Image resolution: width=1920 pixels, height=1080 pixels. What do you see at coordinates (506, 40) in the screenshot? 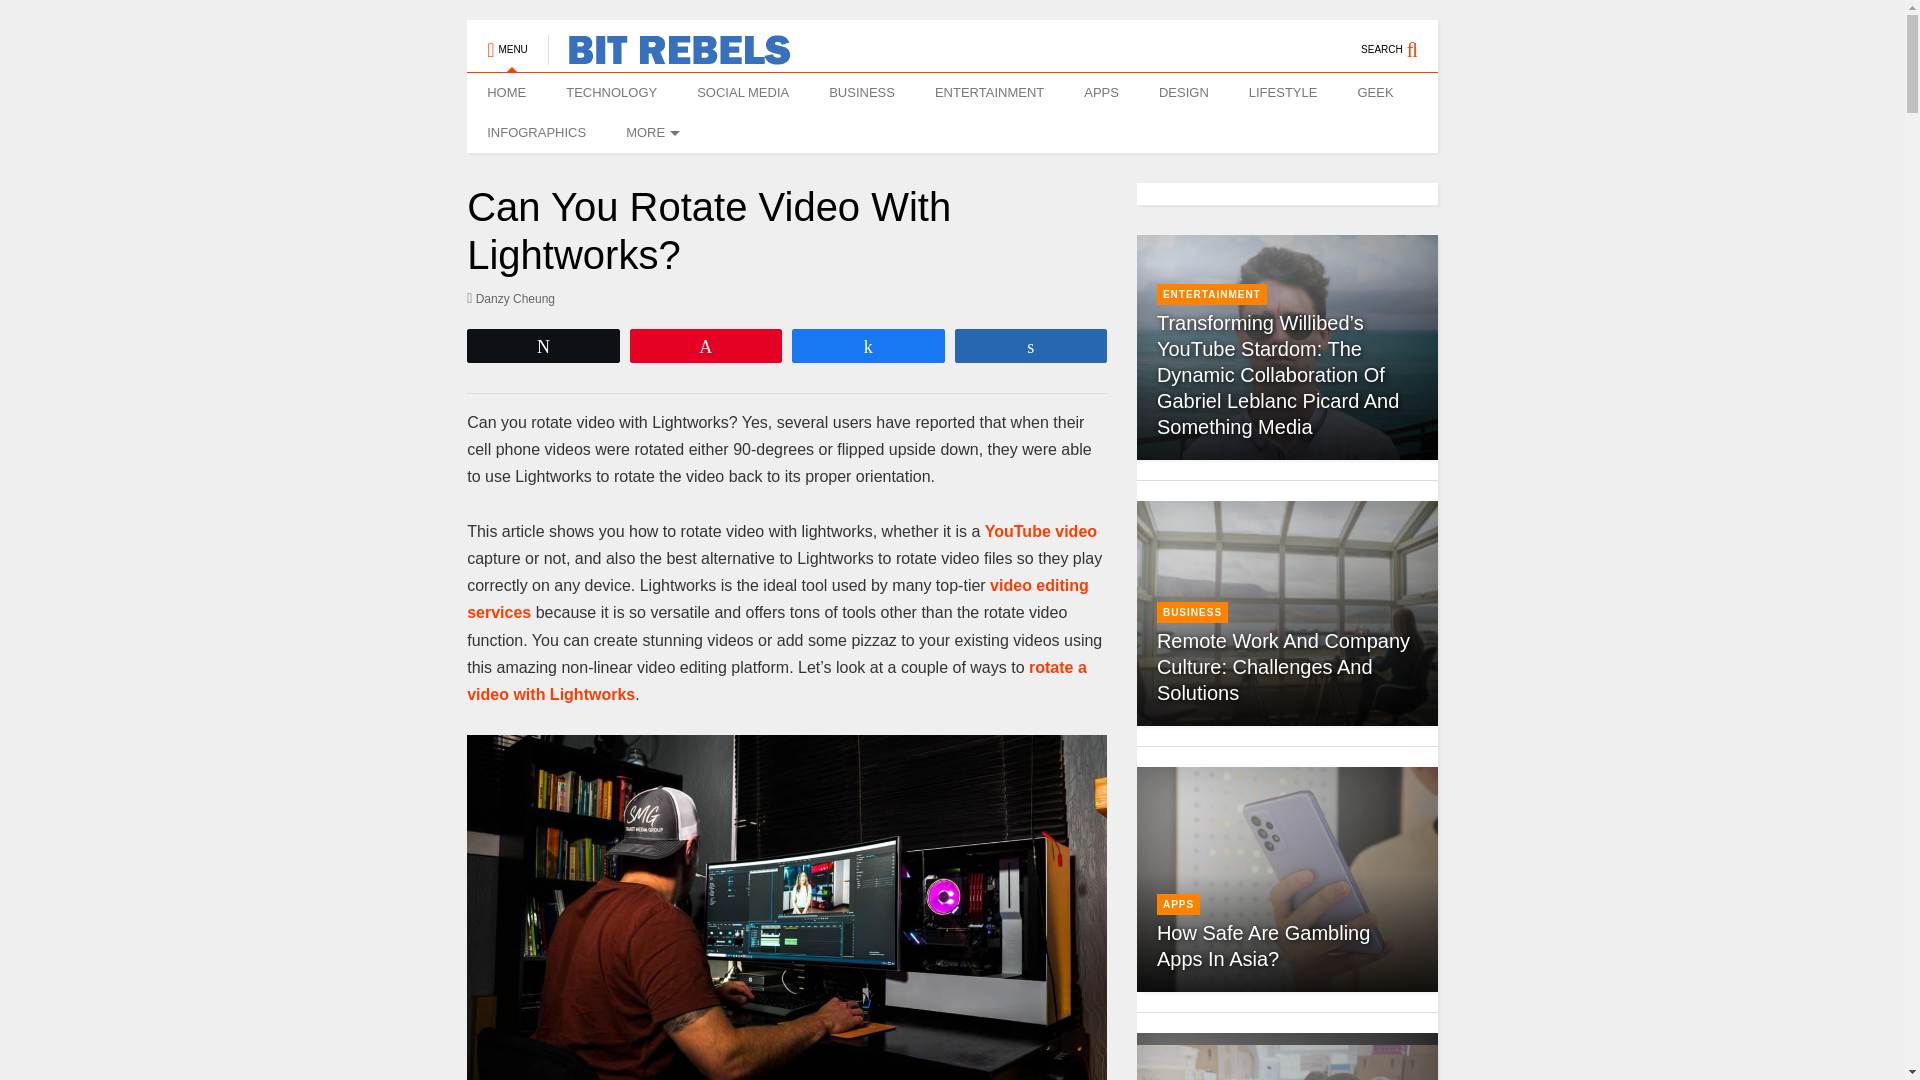
I see `MENU` at bounding box center [506, 40].